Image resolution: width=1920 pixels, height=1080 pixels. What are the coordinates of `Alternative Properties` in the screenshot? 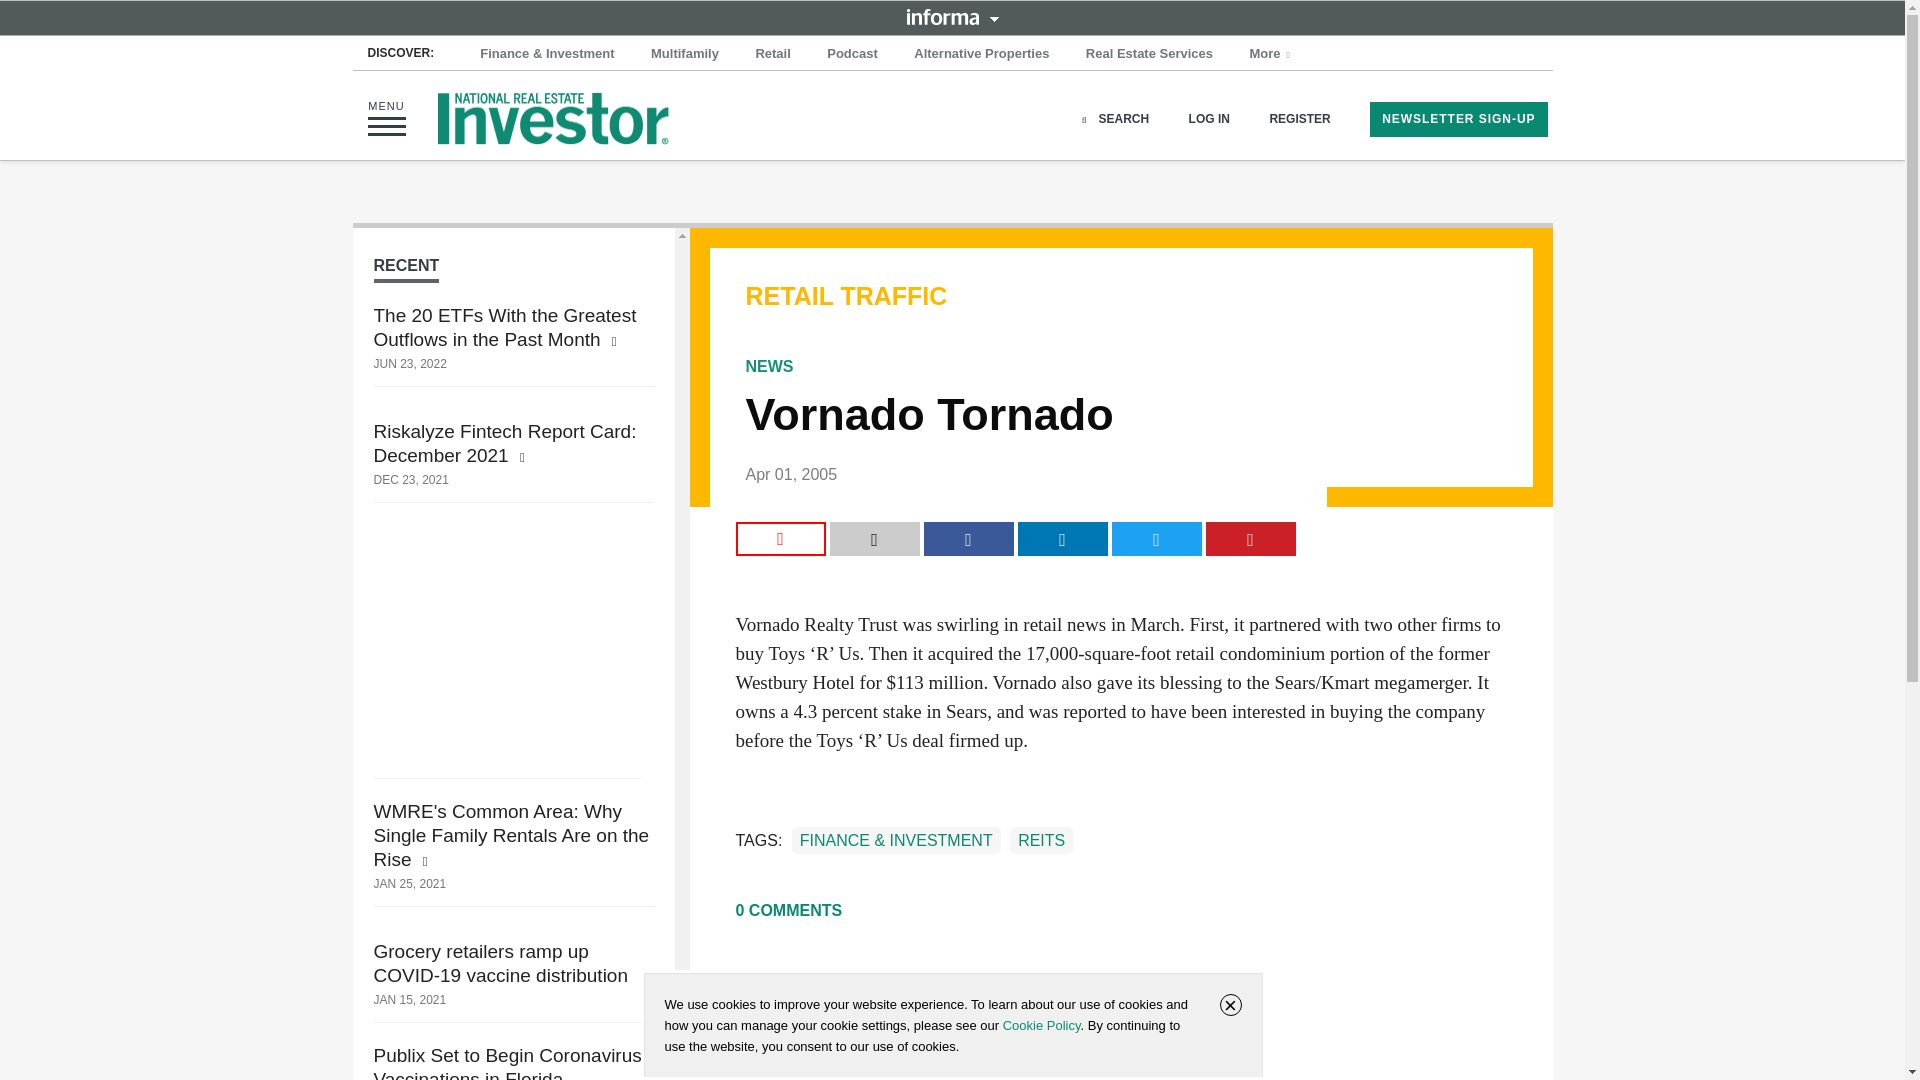 It's located at (982, 54).